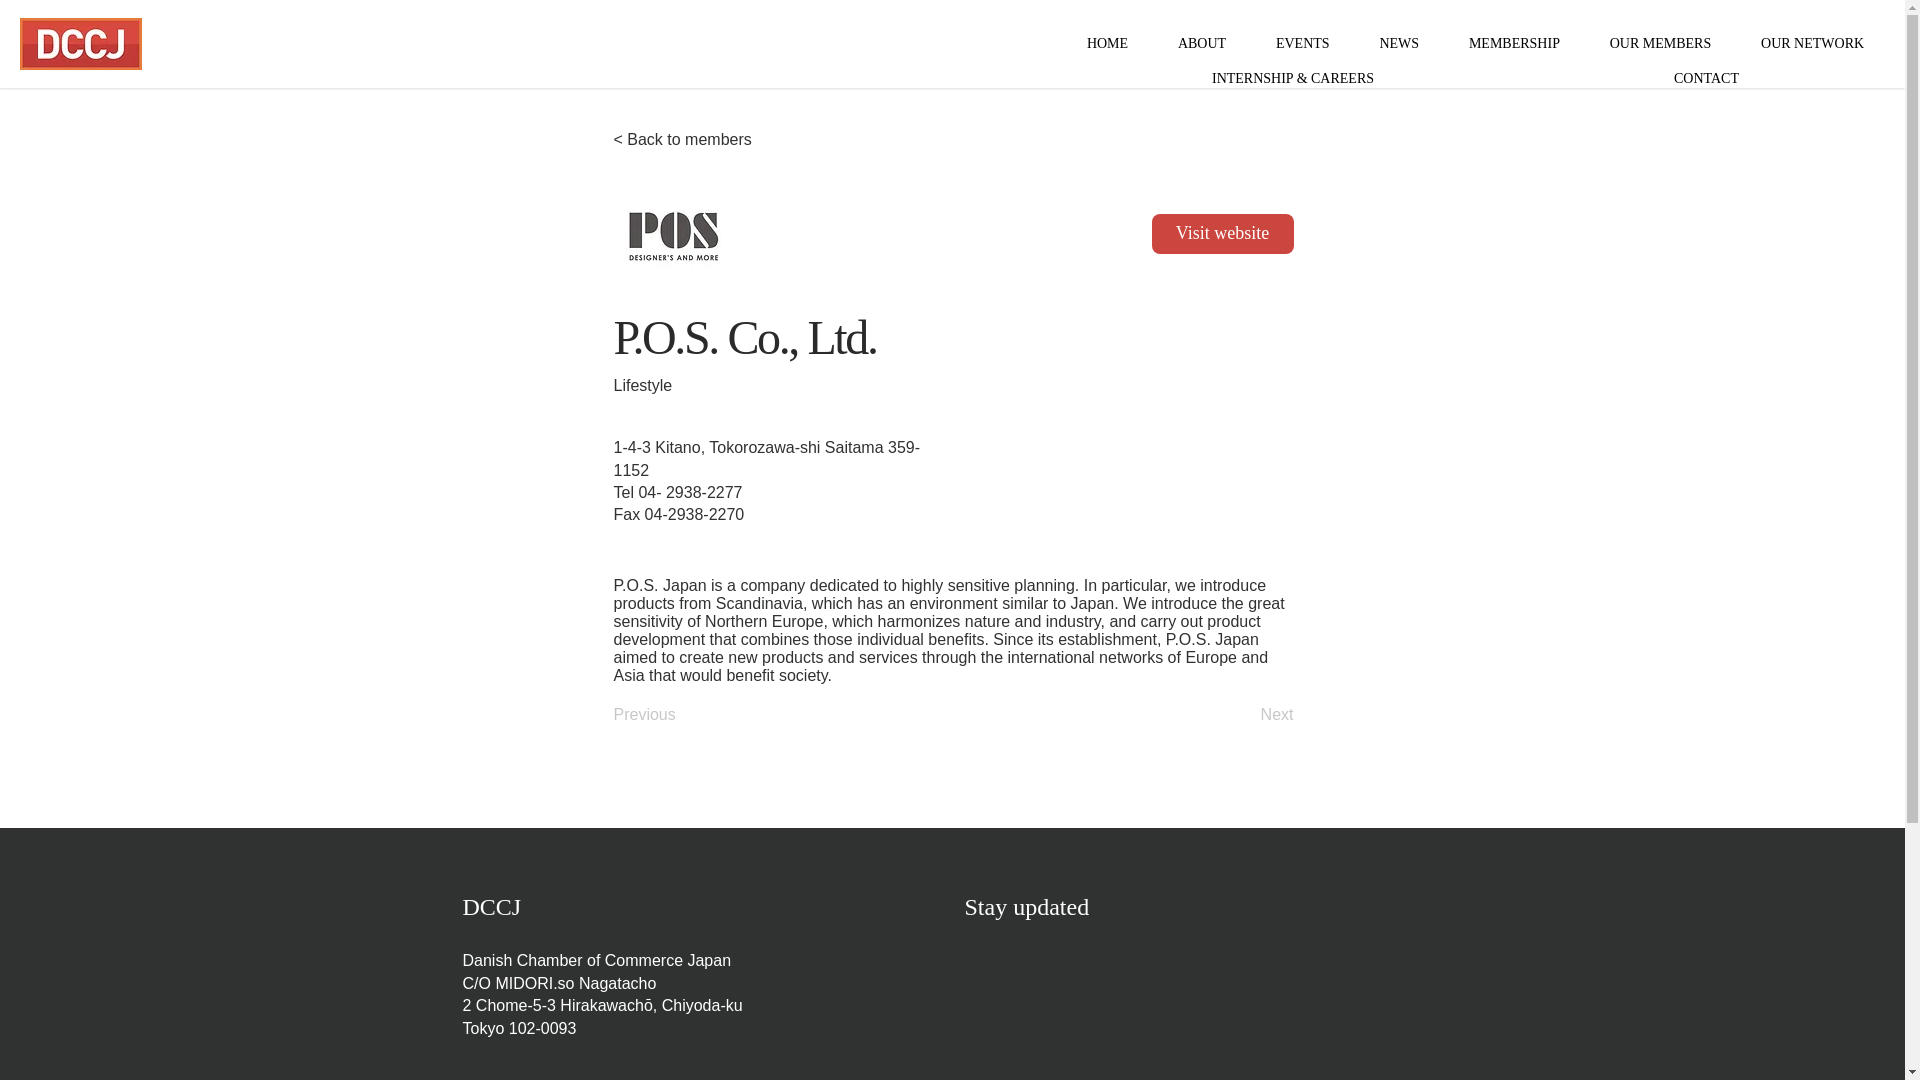  Describe the element at coordinates (1400, 44) in the screenshot. I see `NEWS` at that location.